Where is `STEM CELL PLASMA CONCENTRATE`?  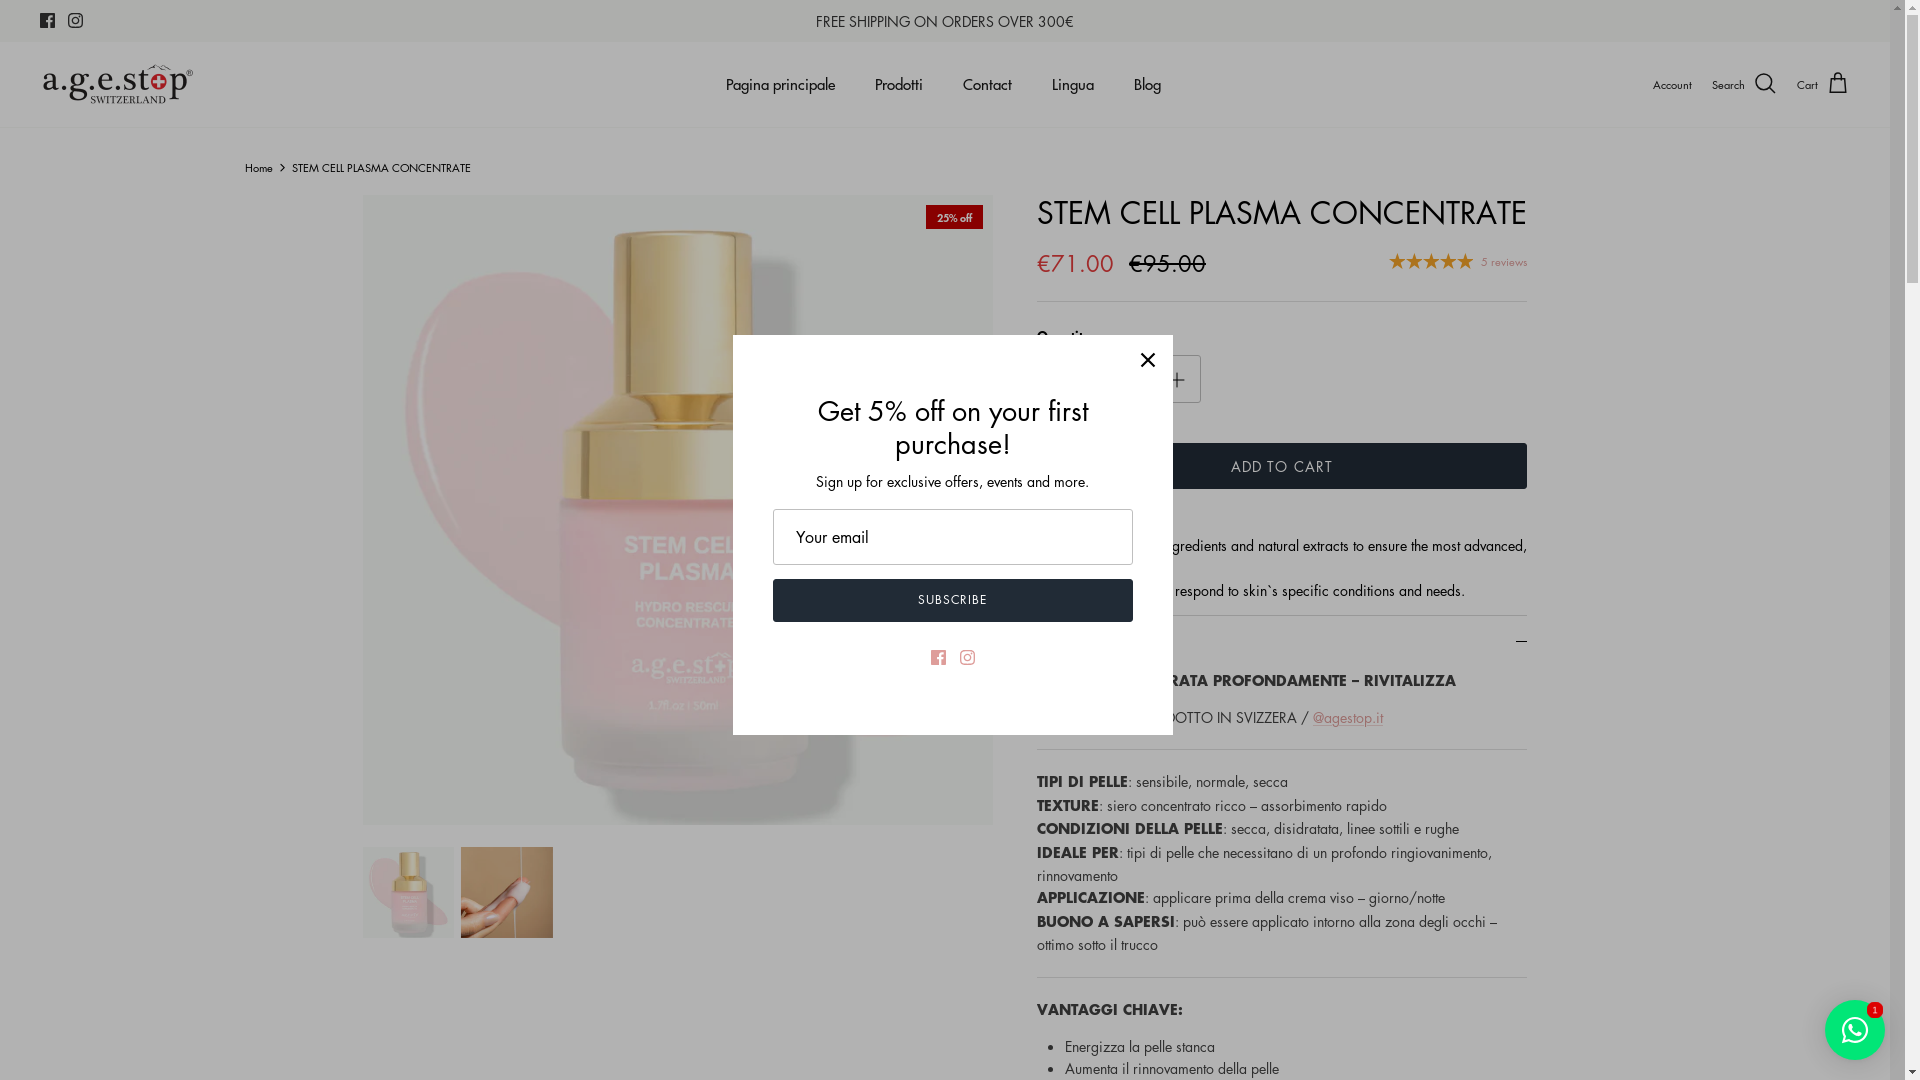
STEM CELL PLASMA CONCENTRATE is located at coordinates (382, 168).